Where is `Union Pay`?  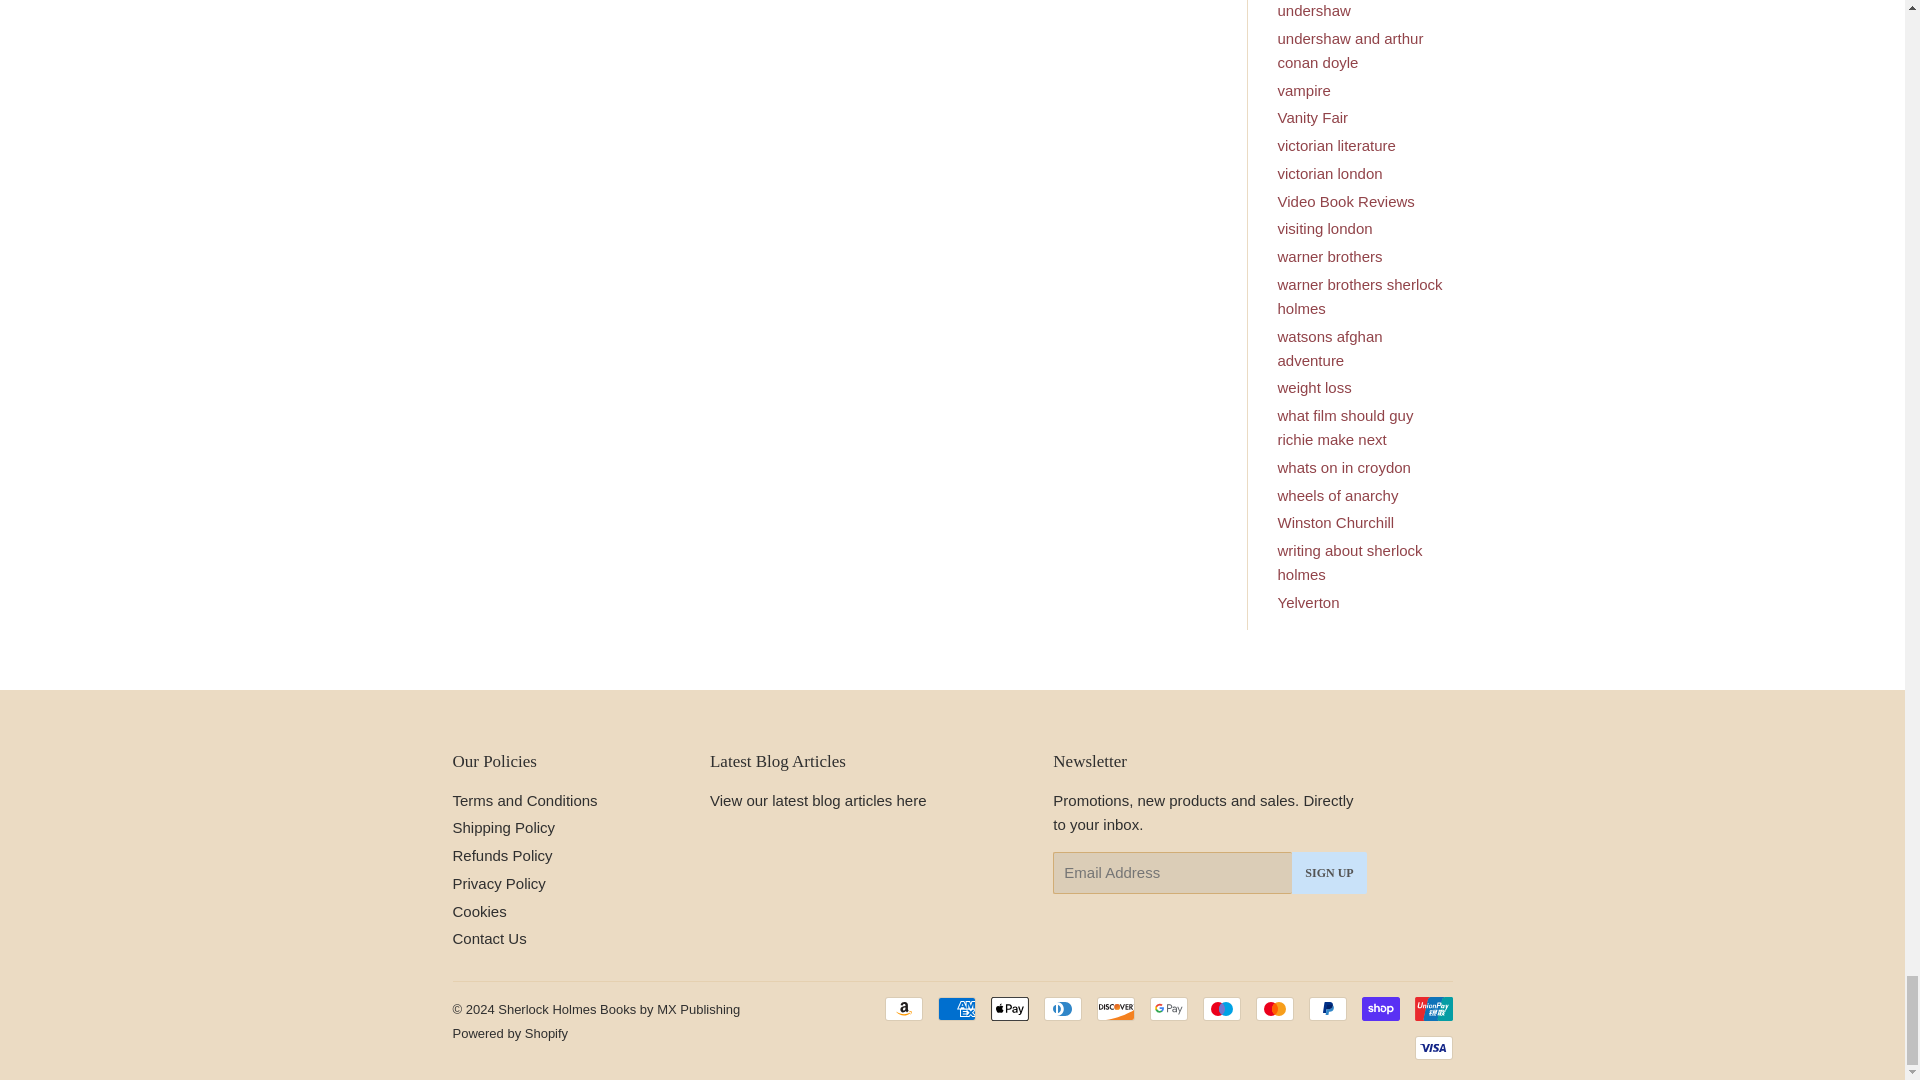 Union Pay is located at coordinates (1432, 1008).